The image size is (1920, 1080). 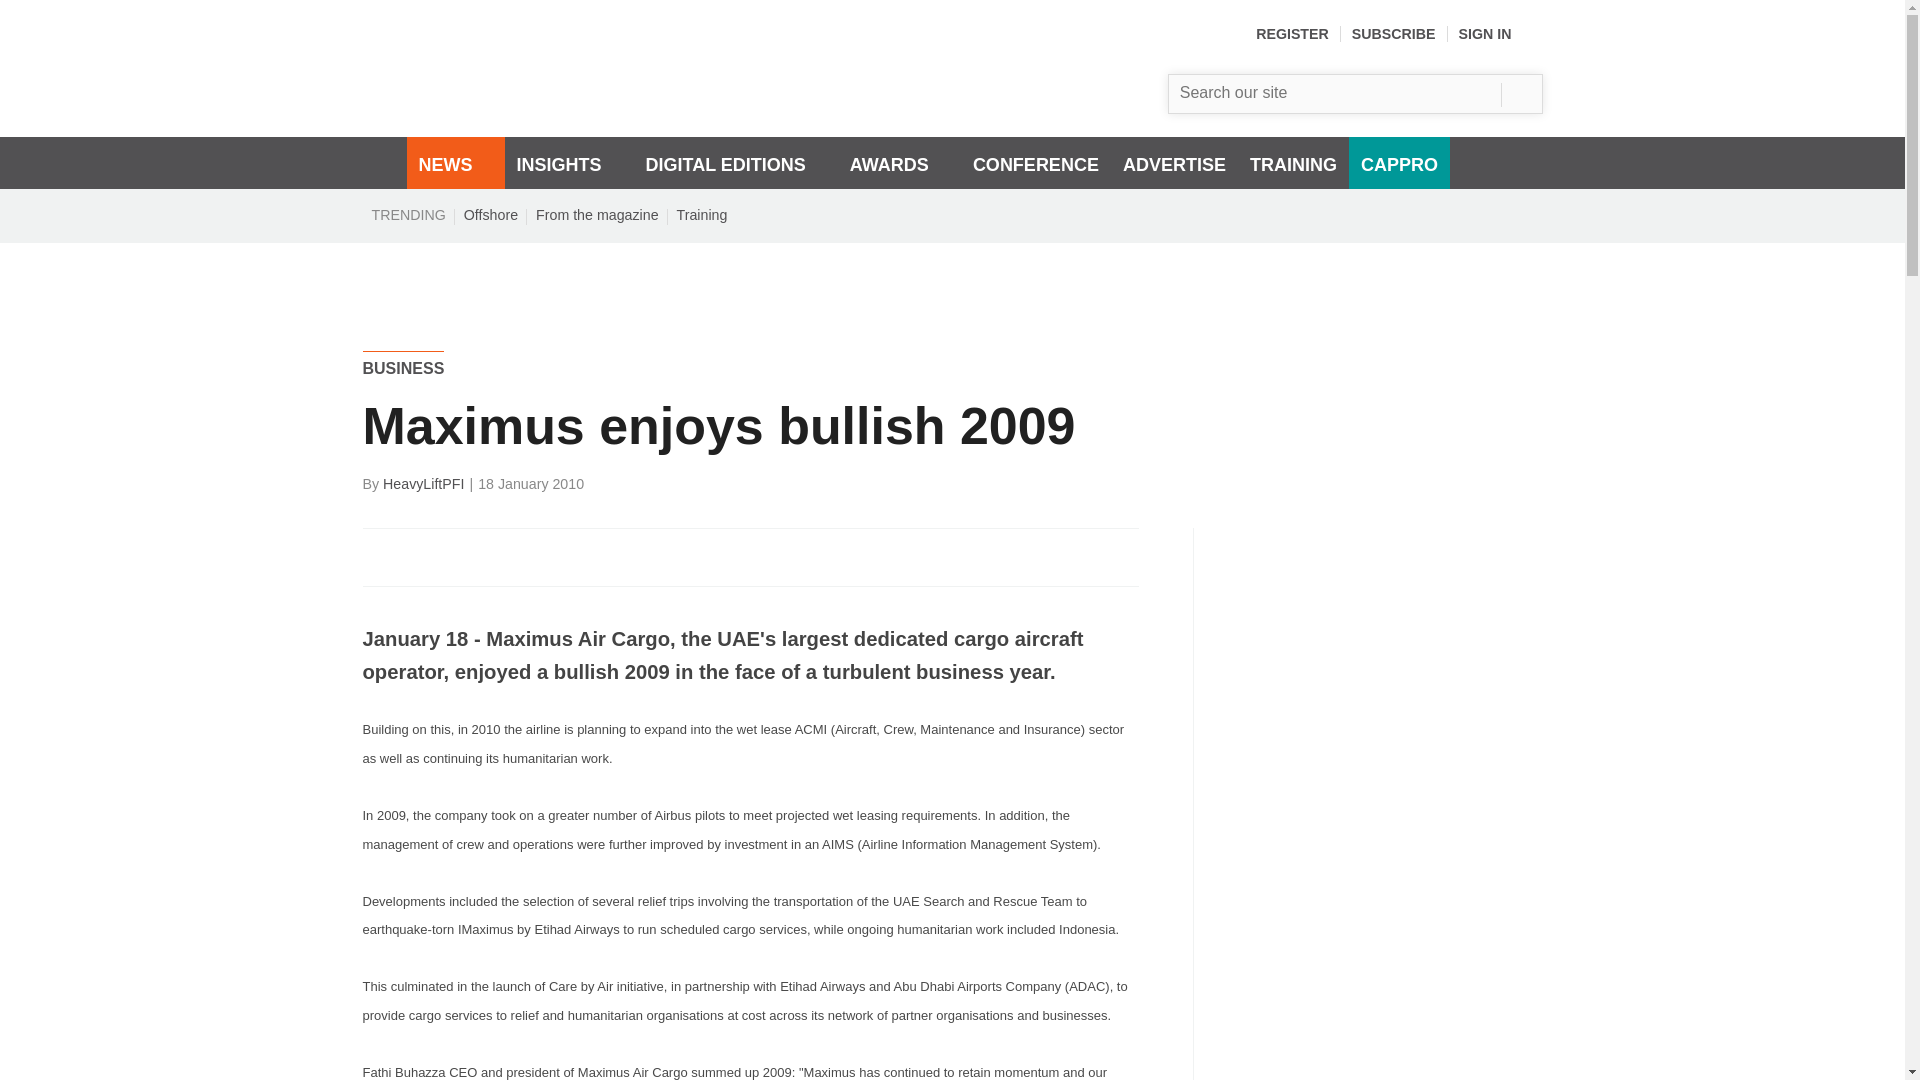 What do you see at coordinates (510, 556) in the screenshot?
I see `Email this article` at bounding box center [510, 556].